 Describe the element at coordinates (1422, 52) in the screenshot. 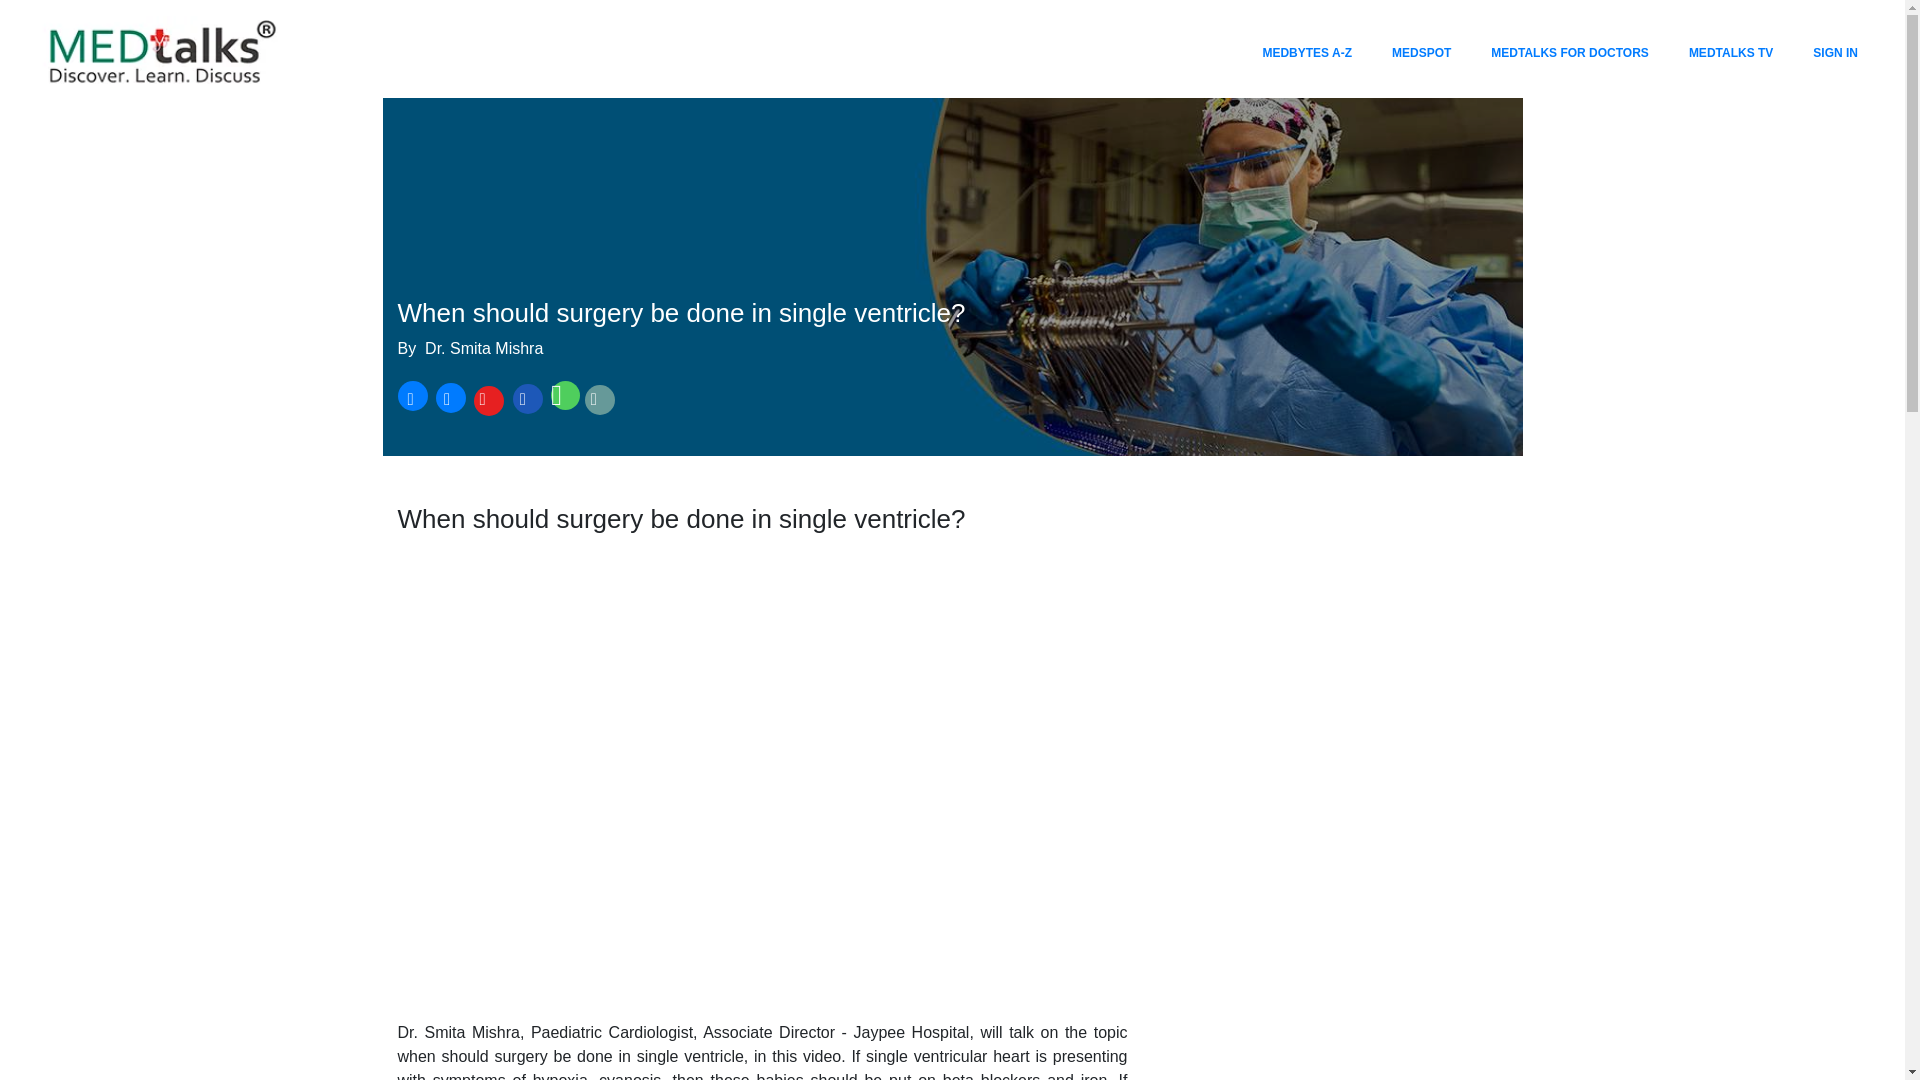

I see `MEDSPOT` at that location.